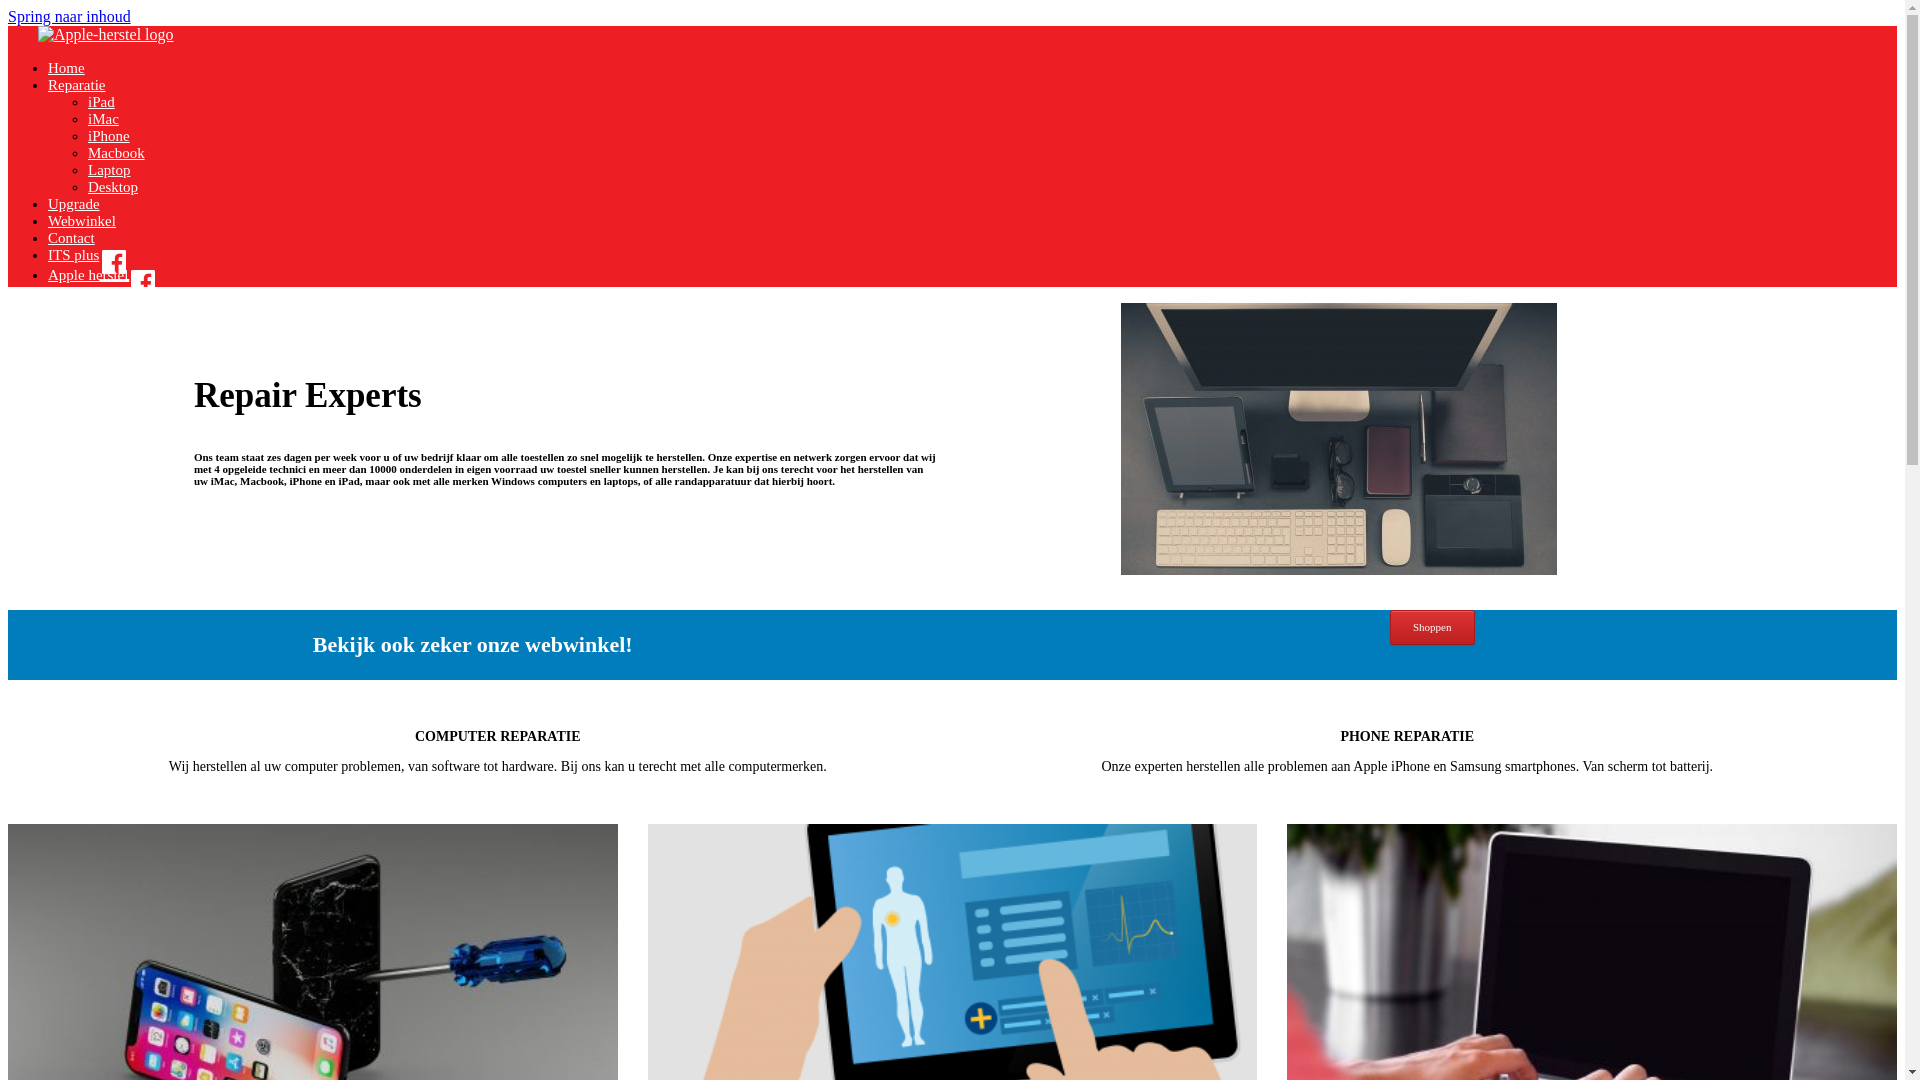 This screenshot has height=1080, width=1920. What do you see at coordinates (116, 153) in the screenshot?
I see `Macbook` at bounding box center [116, 153].